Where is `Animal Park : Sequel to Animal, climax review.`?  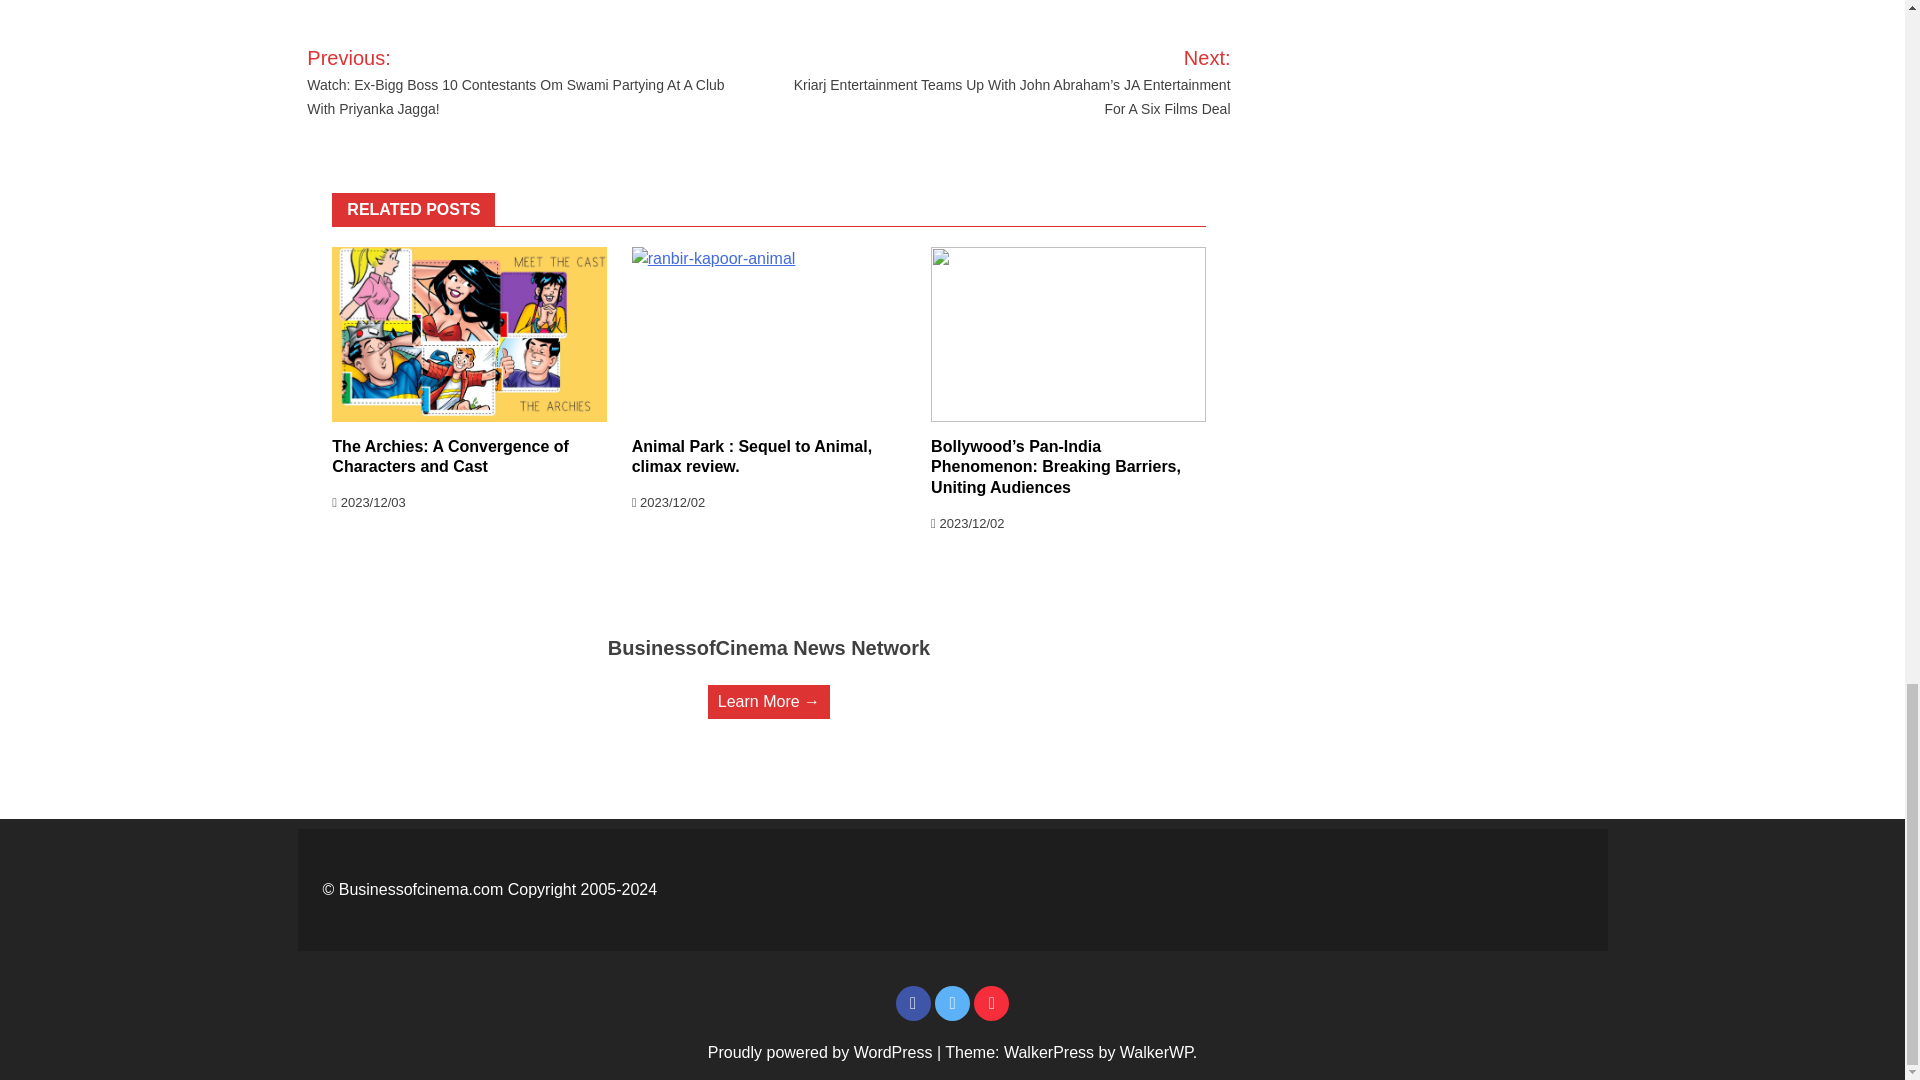 Animal Park : Sequel to Animal, climax review. is located at coordinates (751, 457).